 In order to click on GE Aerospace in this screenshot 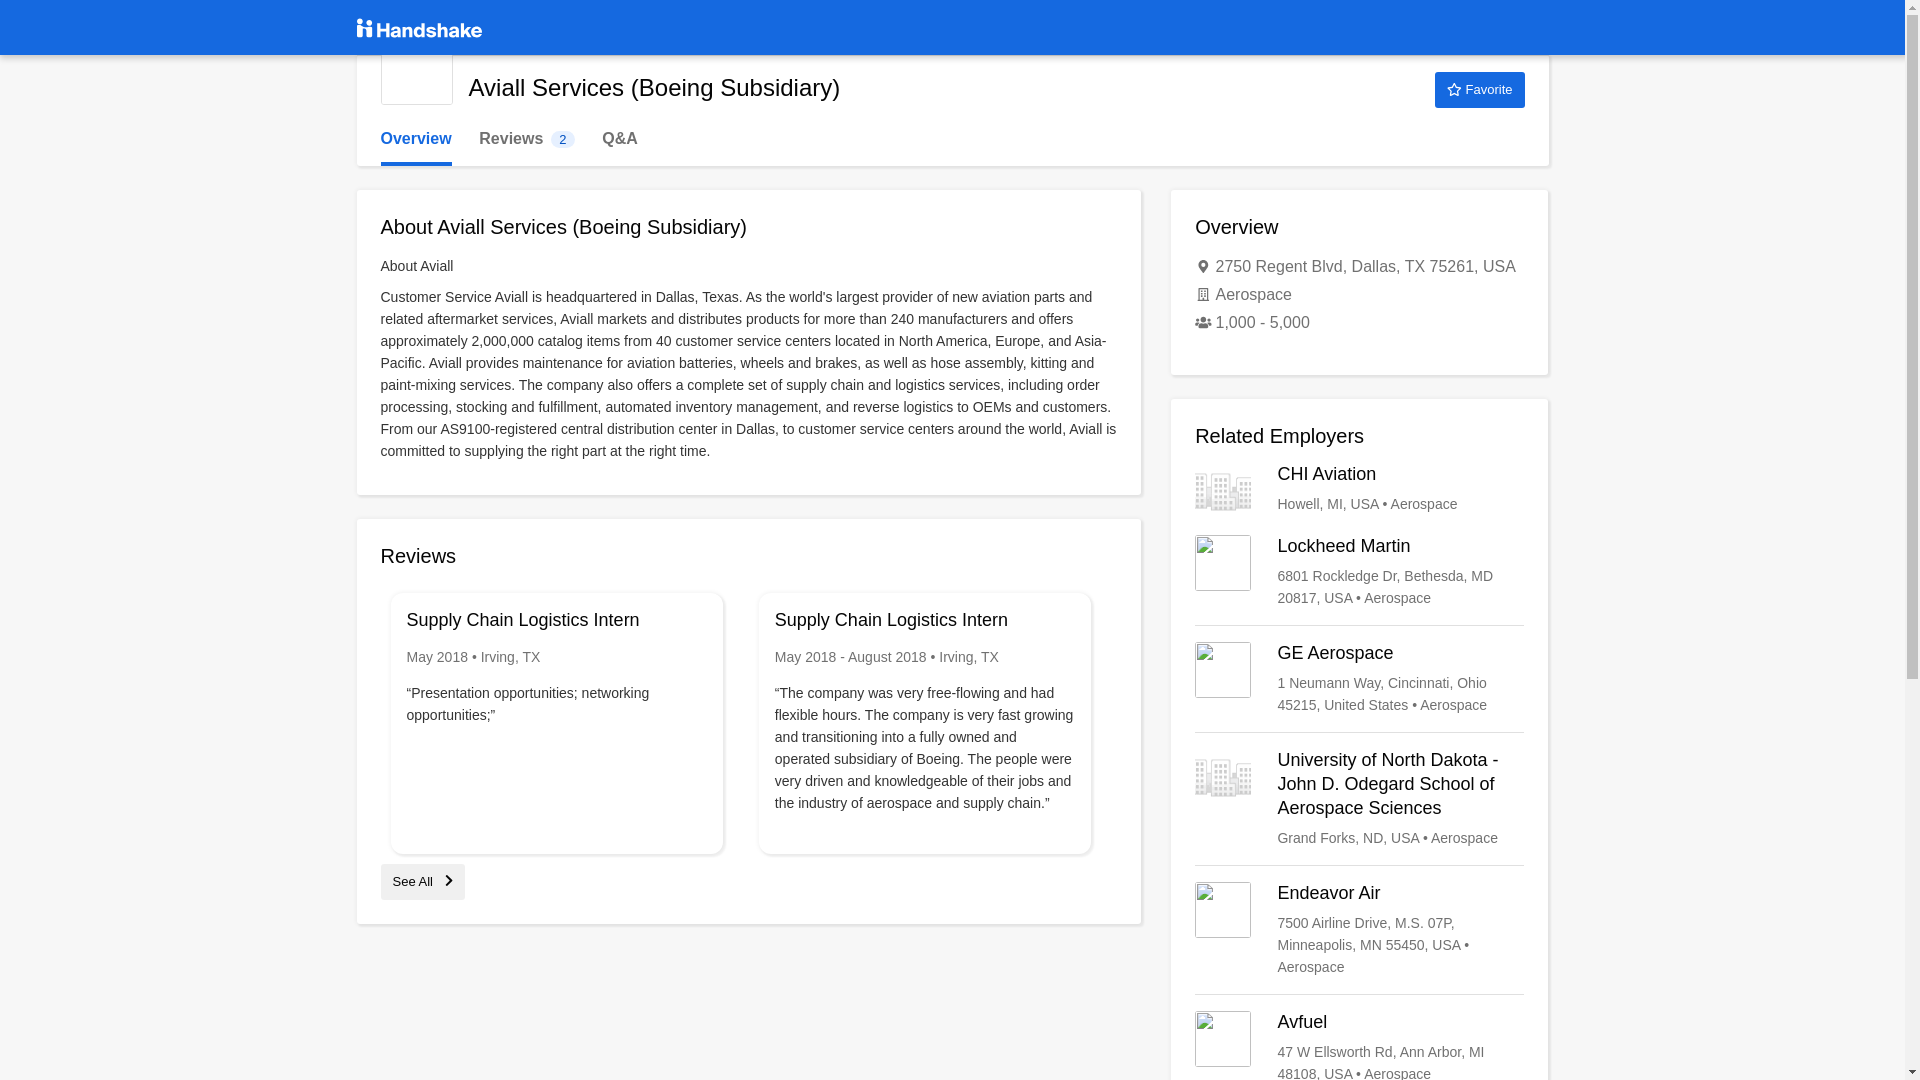, I will do `click(1359, 678)`.